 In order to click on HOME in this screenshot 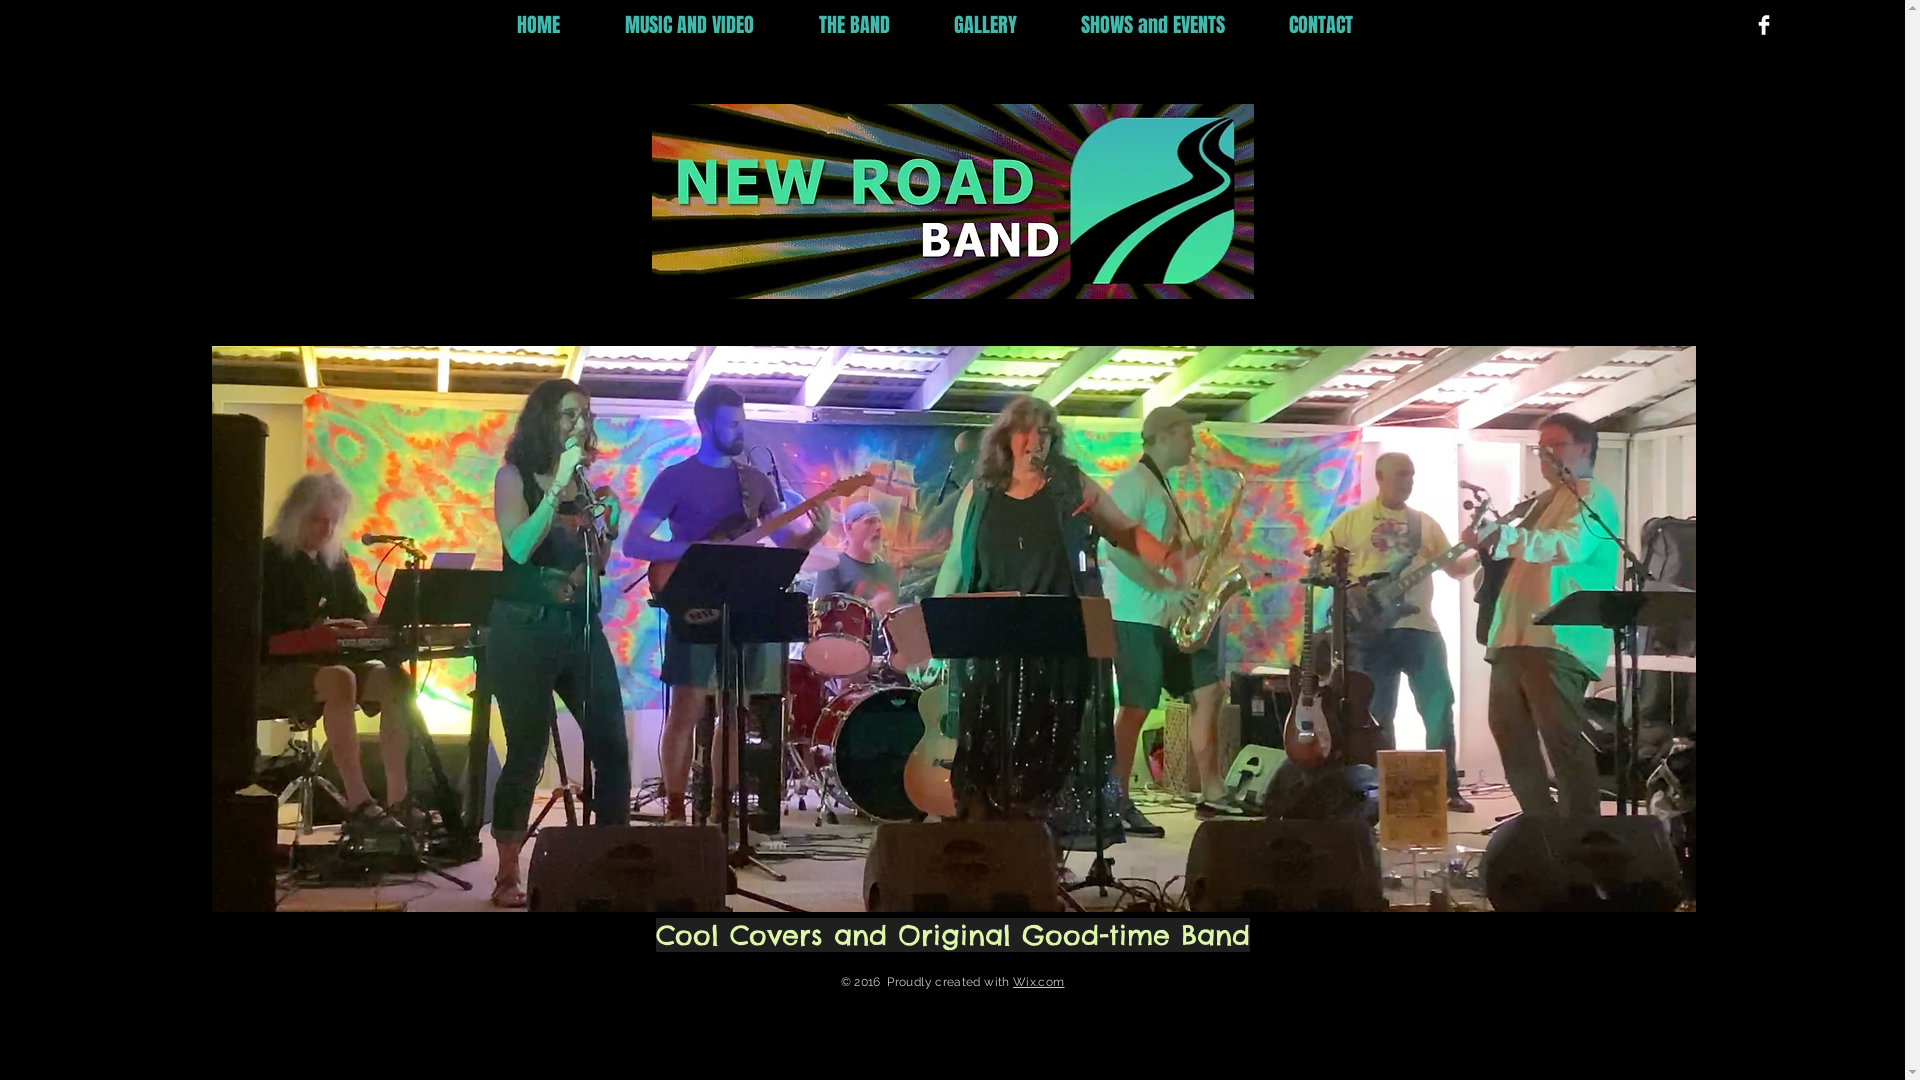, I will do `click(556, 26)`.